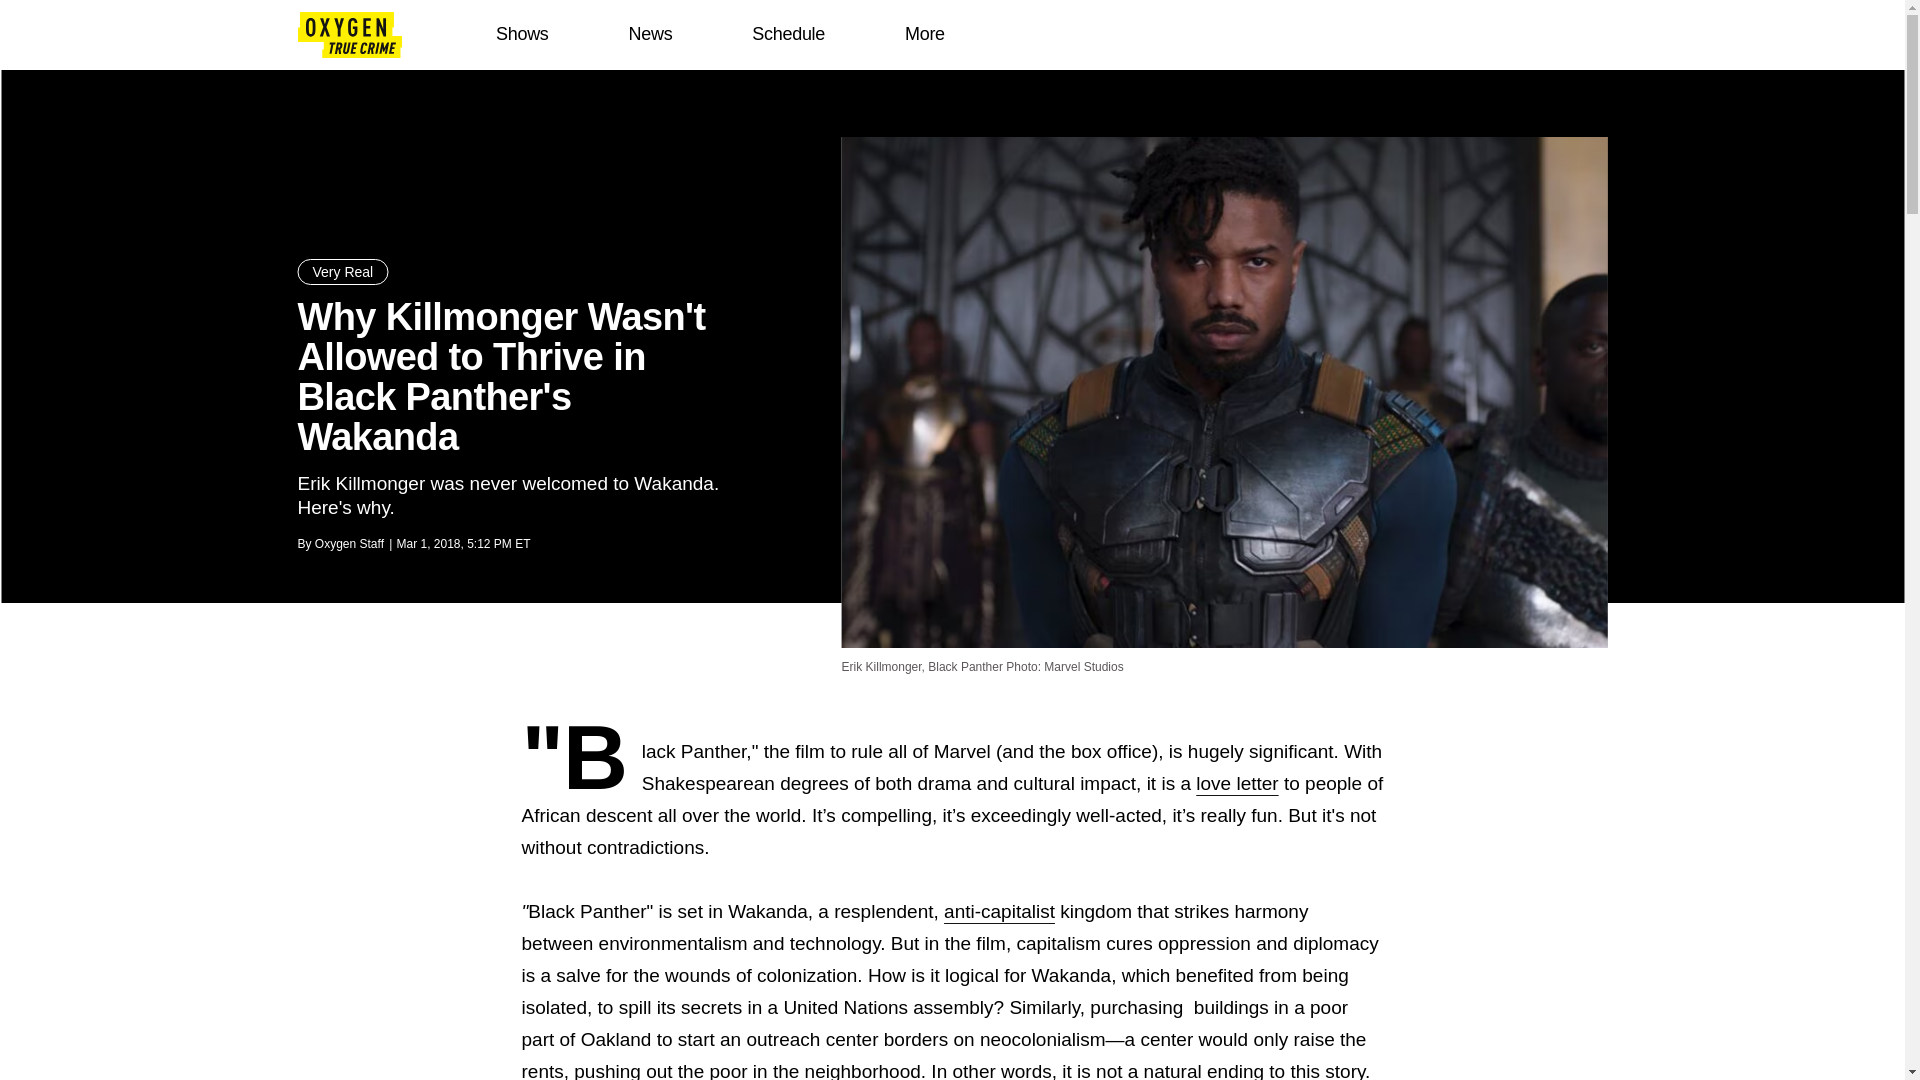 The height and width of the screenshot is (1080, 1920). What do you see at coordinates (522, 34) in the screenshot?
I see `Shows` at bounding box center [522, 34].